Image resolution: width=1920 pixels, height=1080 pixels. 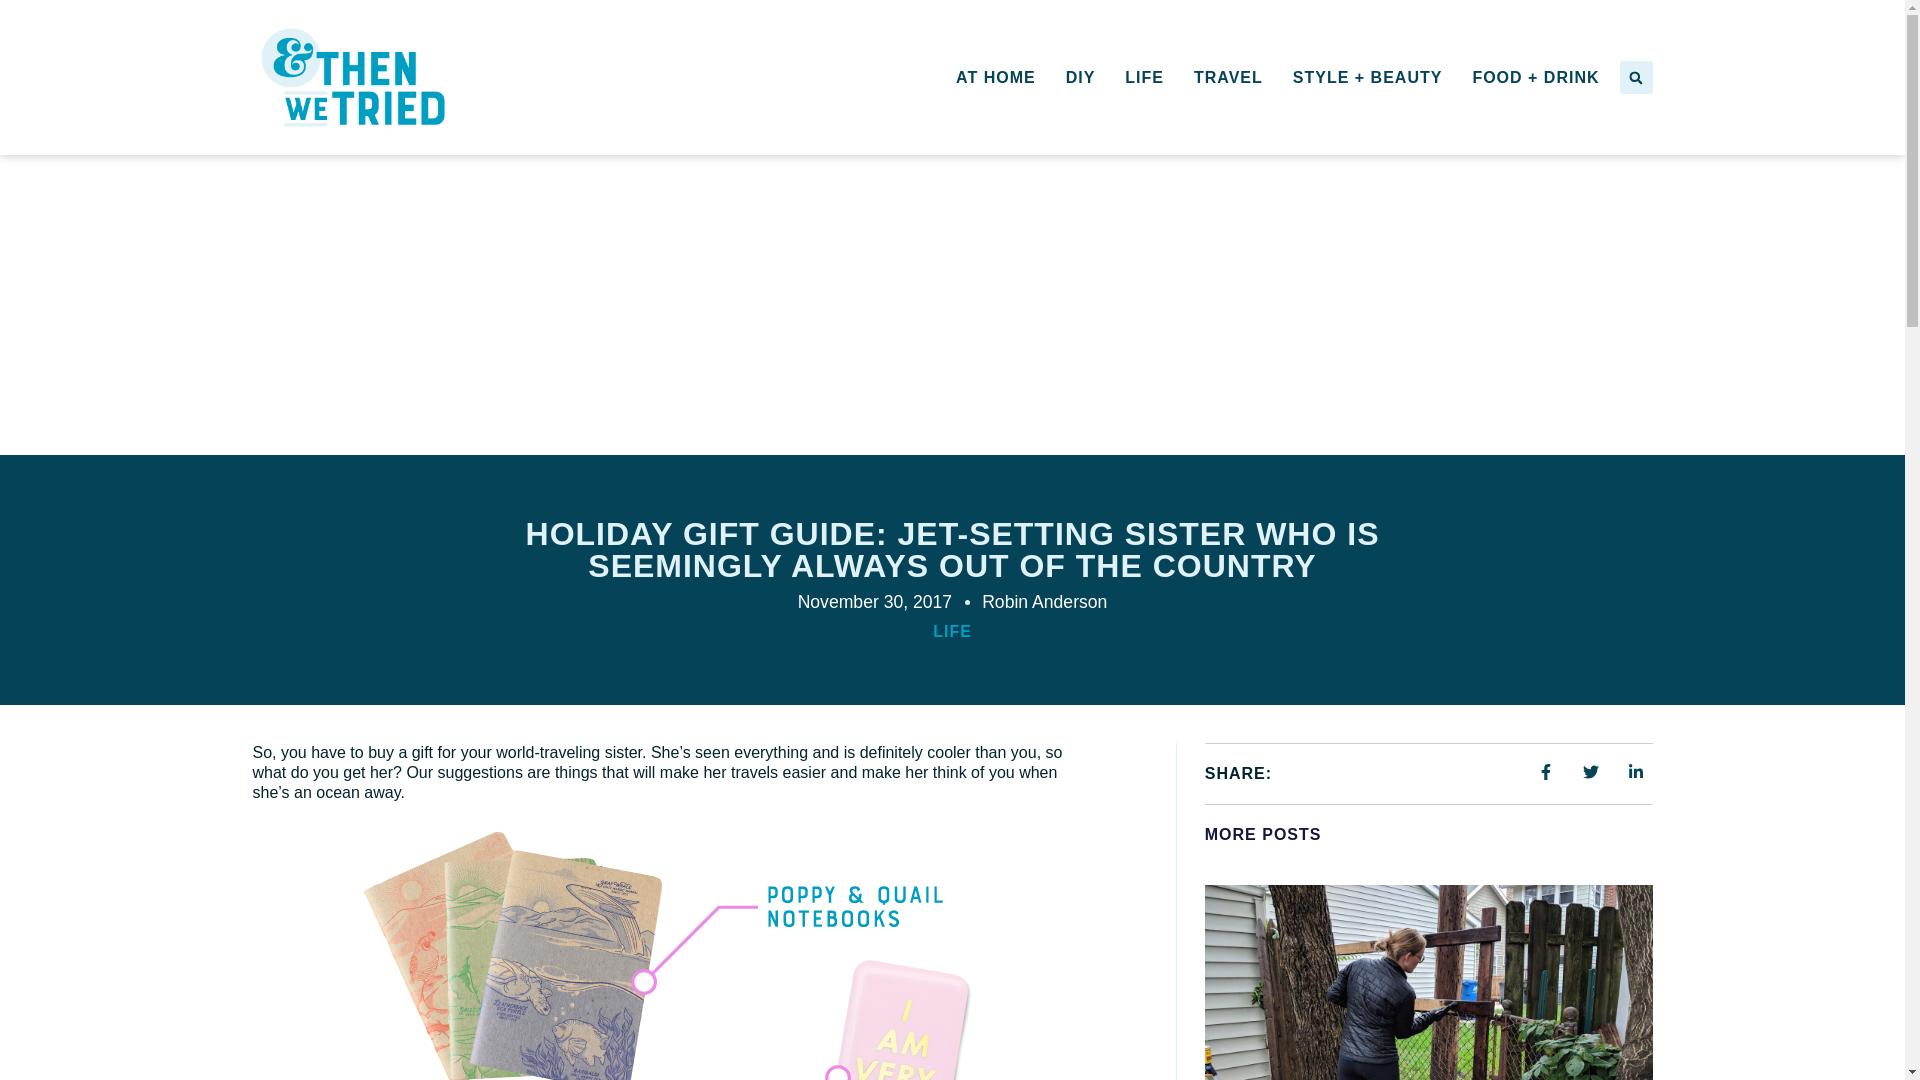 What do you see at coordinates (1144, 77) in the screenshot?
I see `LIFE` at bounding box center [1144, 77].